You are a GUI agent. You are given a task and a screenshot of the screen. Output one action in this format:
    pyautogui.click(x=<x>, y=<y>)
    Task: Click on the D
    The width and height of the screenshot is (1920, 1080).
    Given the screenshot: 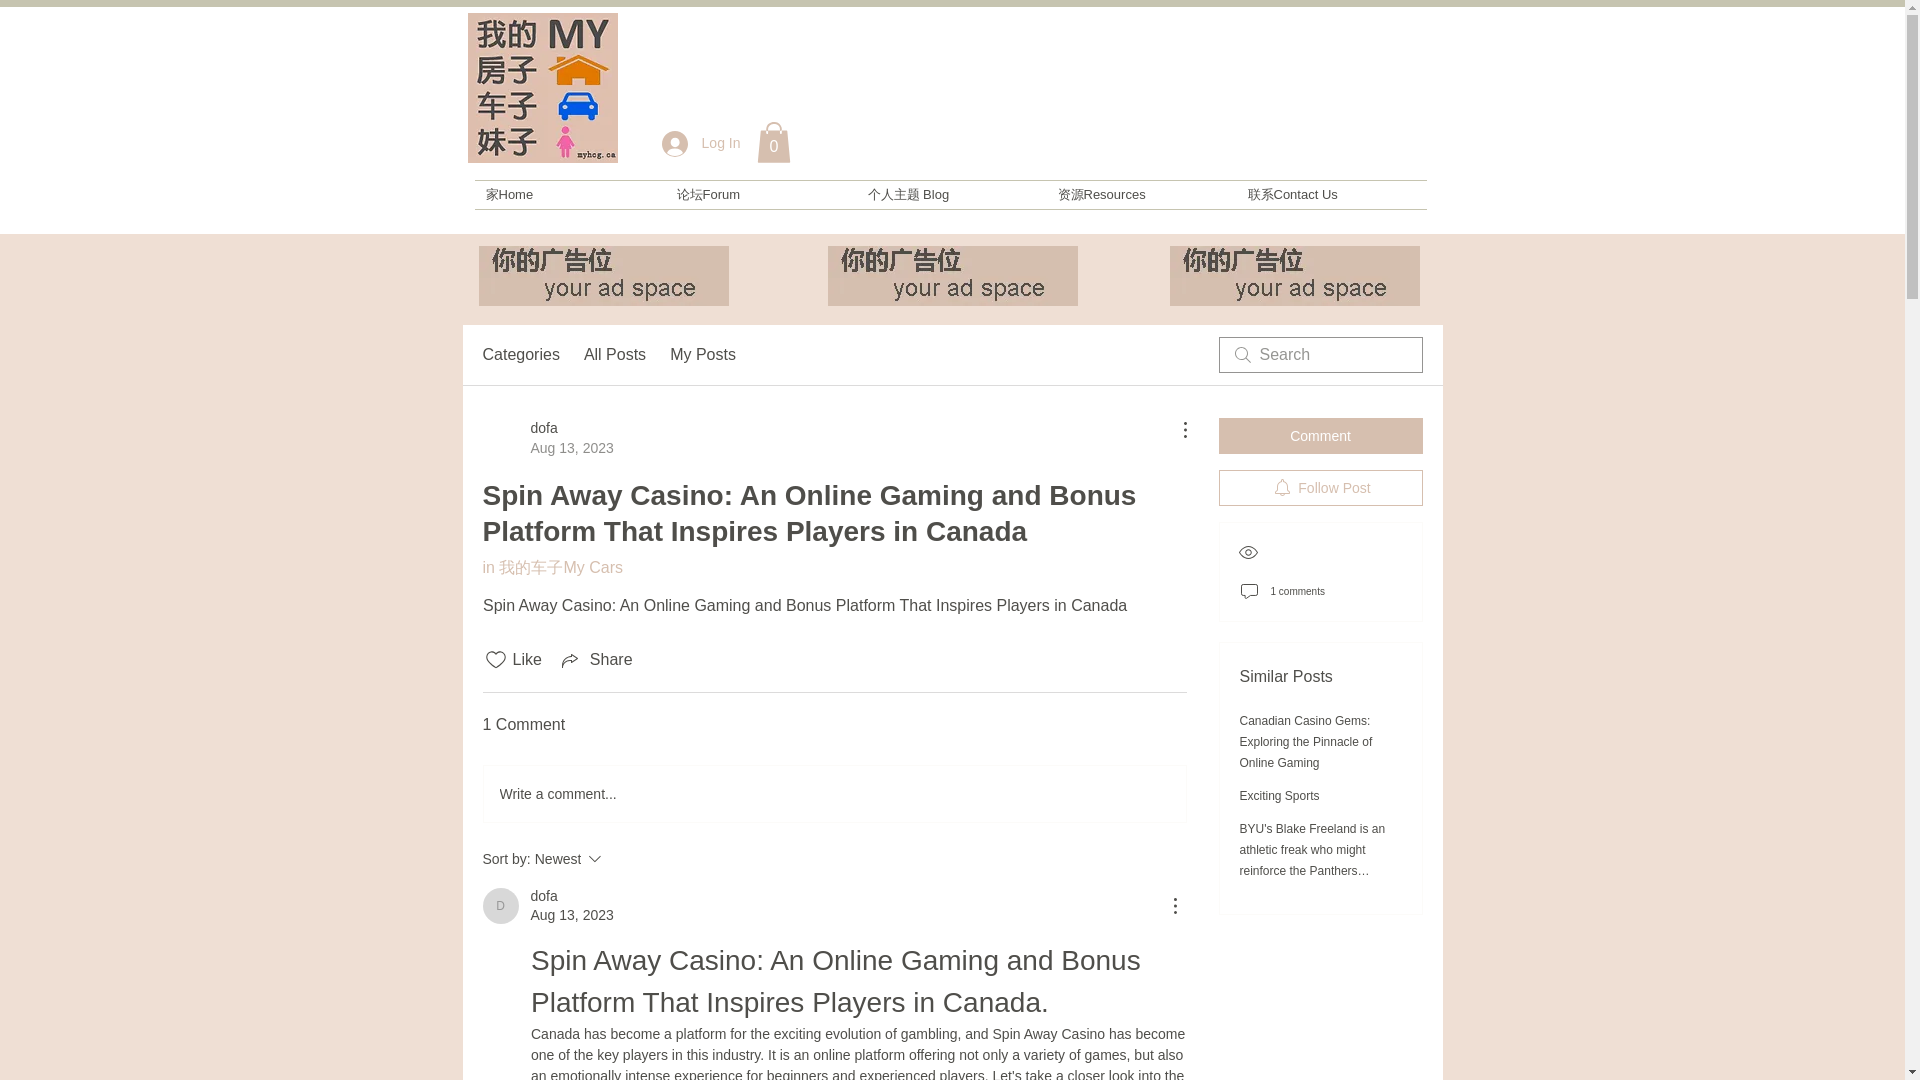 What is the action you would take?
    pyautogui.click(x=622, y=858)
    